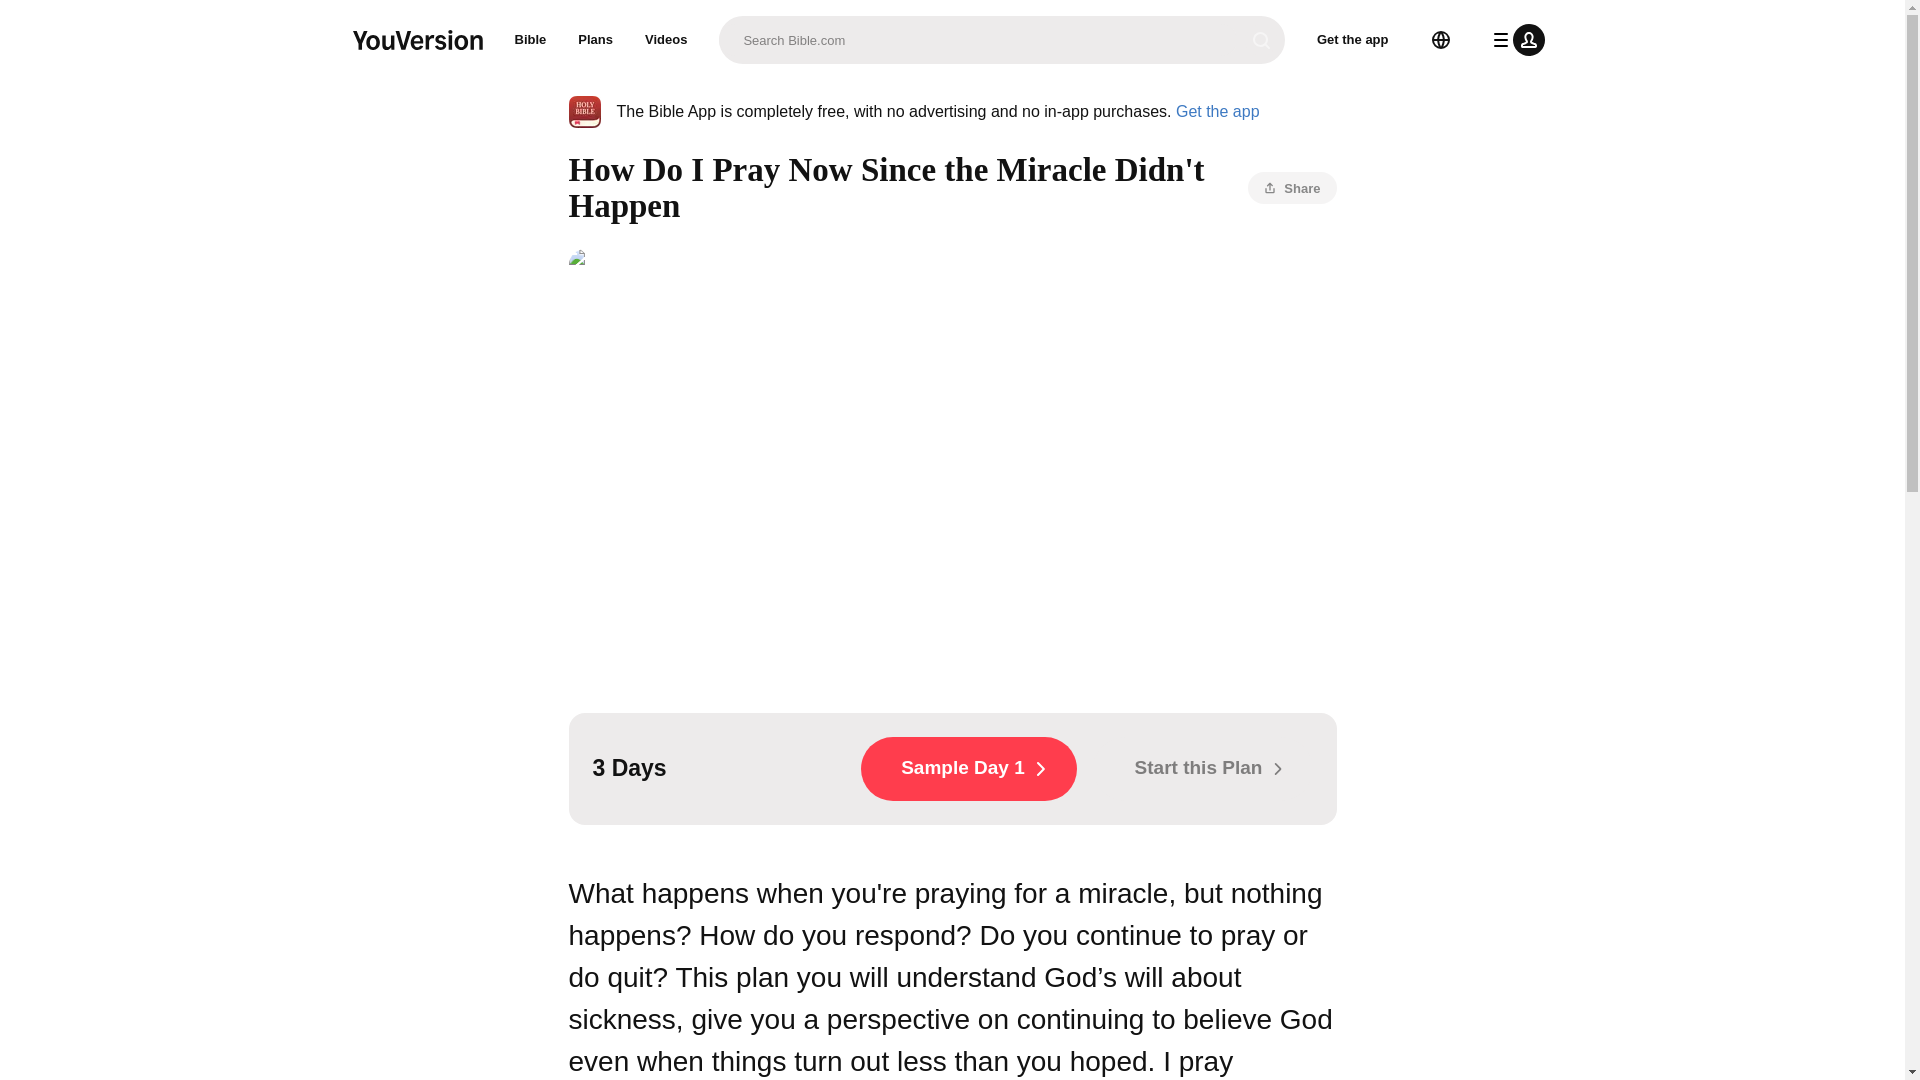 The width and height of the screenshot is (1920, 1080). I want to click on Videos, so click(666, 40).